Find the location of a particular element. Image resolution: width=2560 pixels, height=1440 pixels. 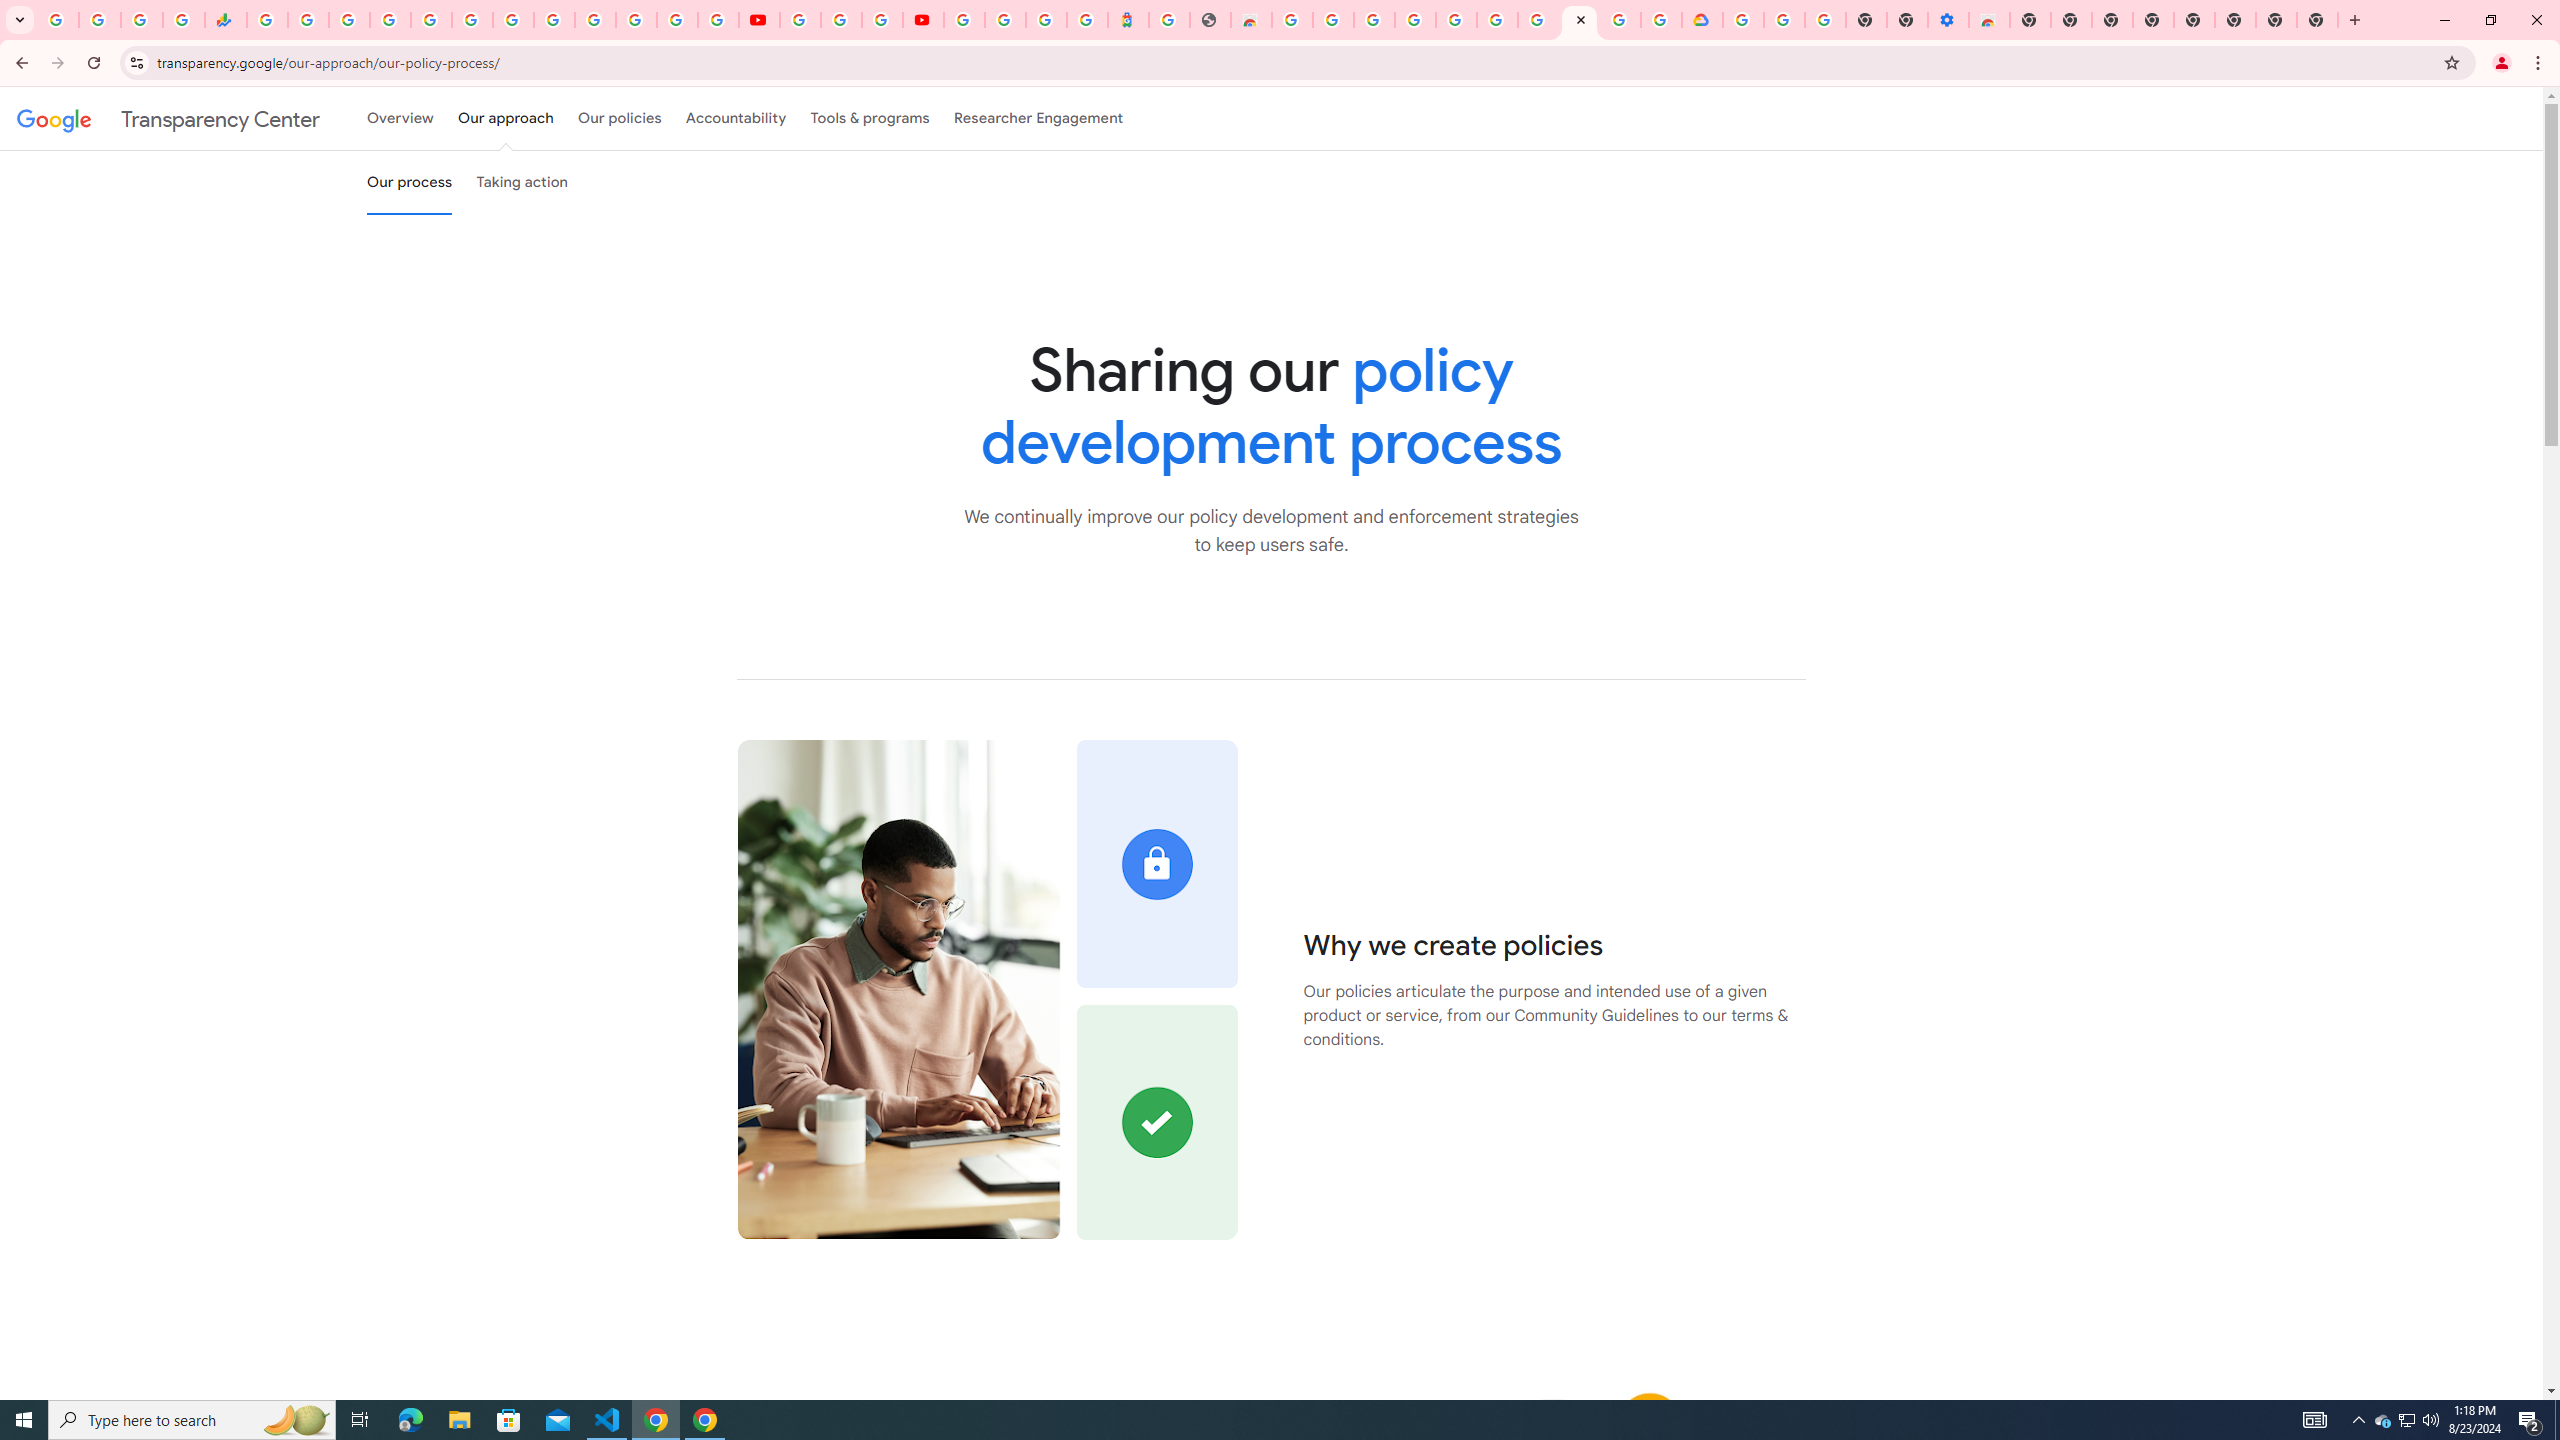

Our process is located at coordinates (409, 182).